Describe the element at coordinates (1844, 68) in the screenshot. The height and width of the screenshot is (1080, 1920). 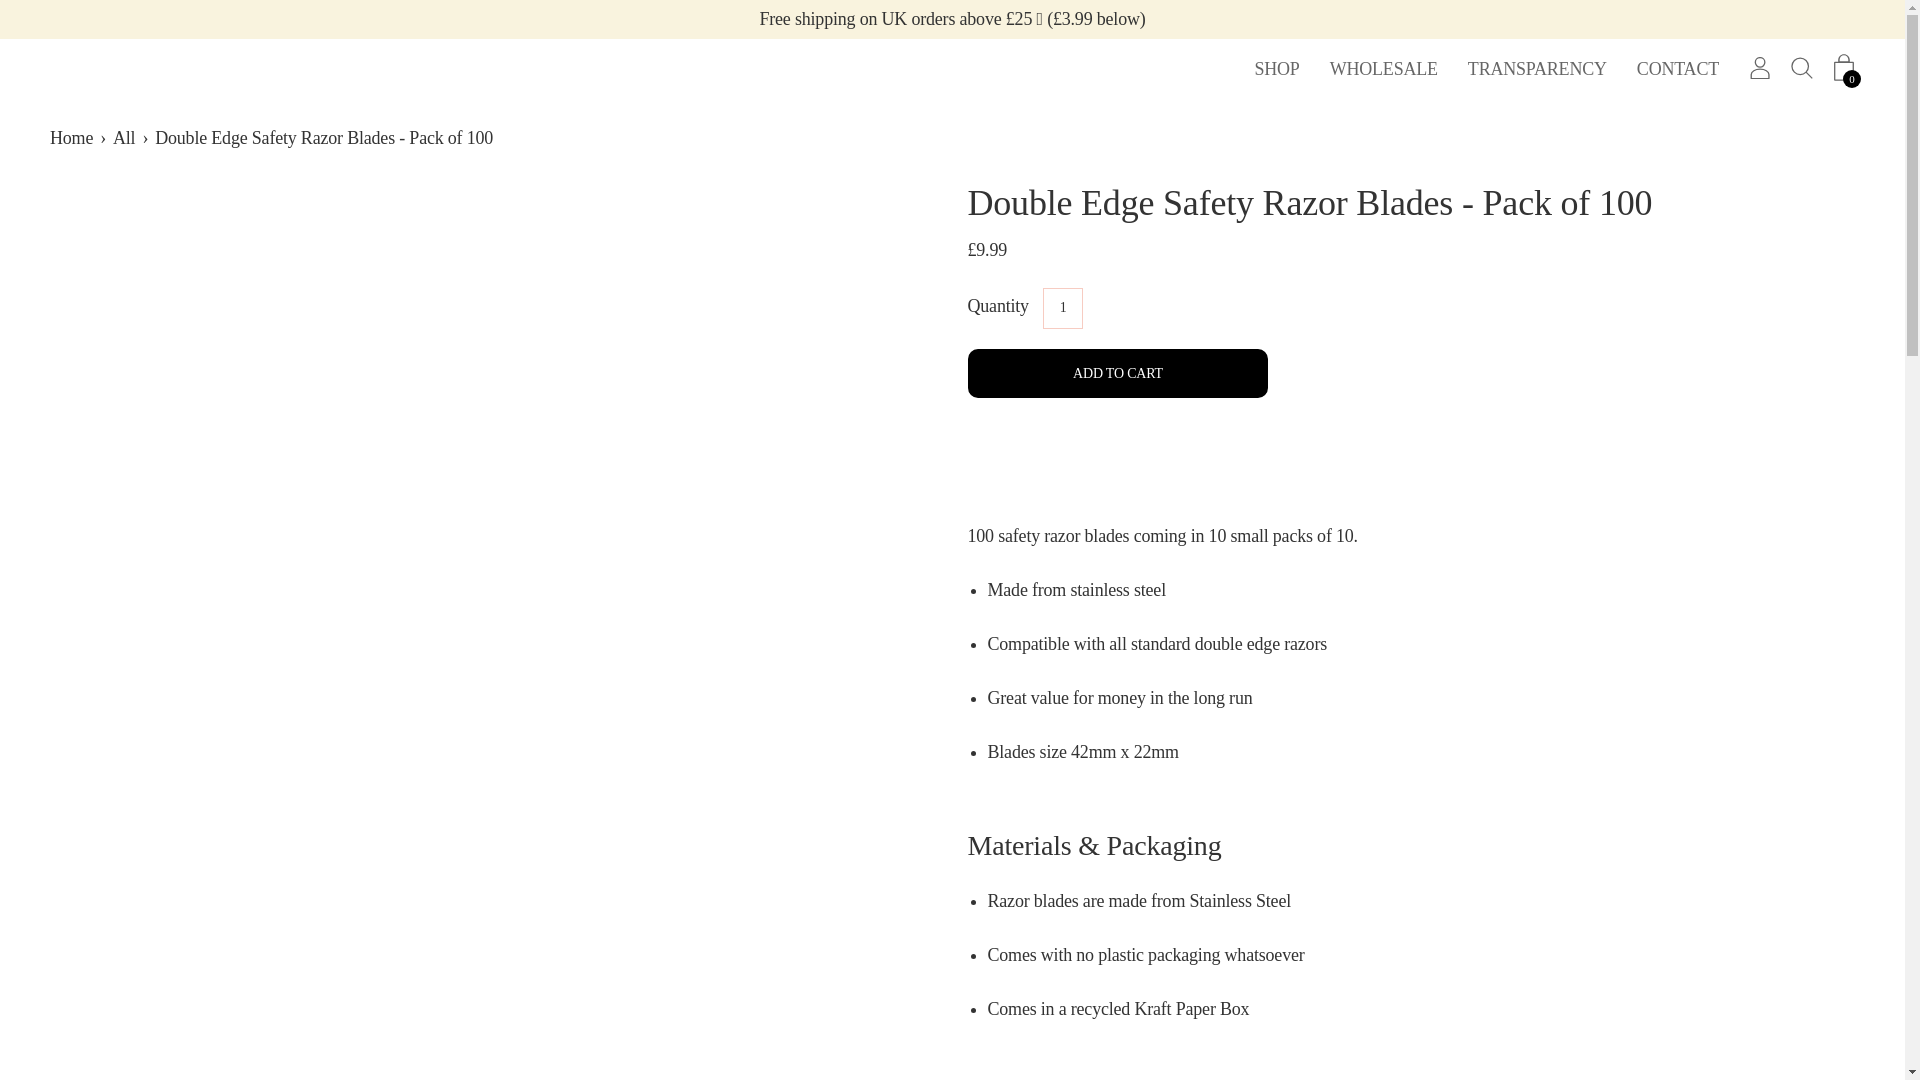
I see `0` at that location.